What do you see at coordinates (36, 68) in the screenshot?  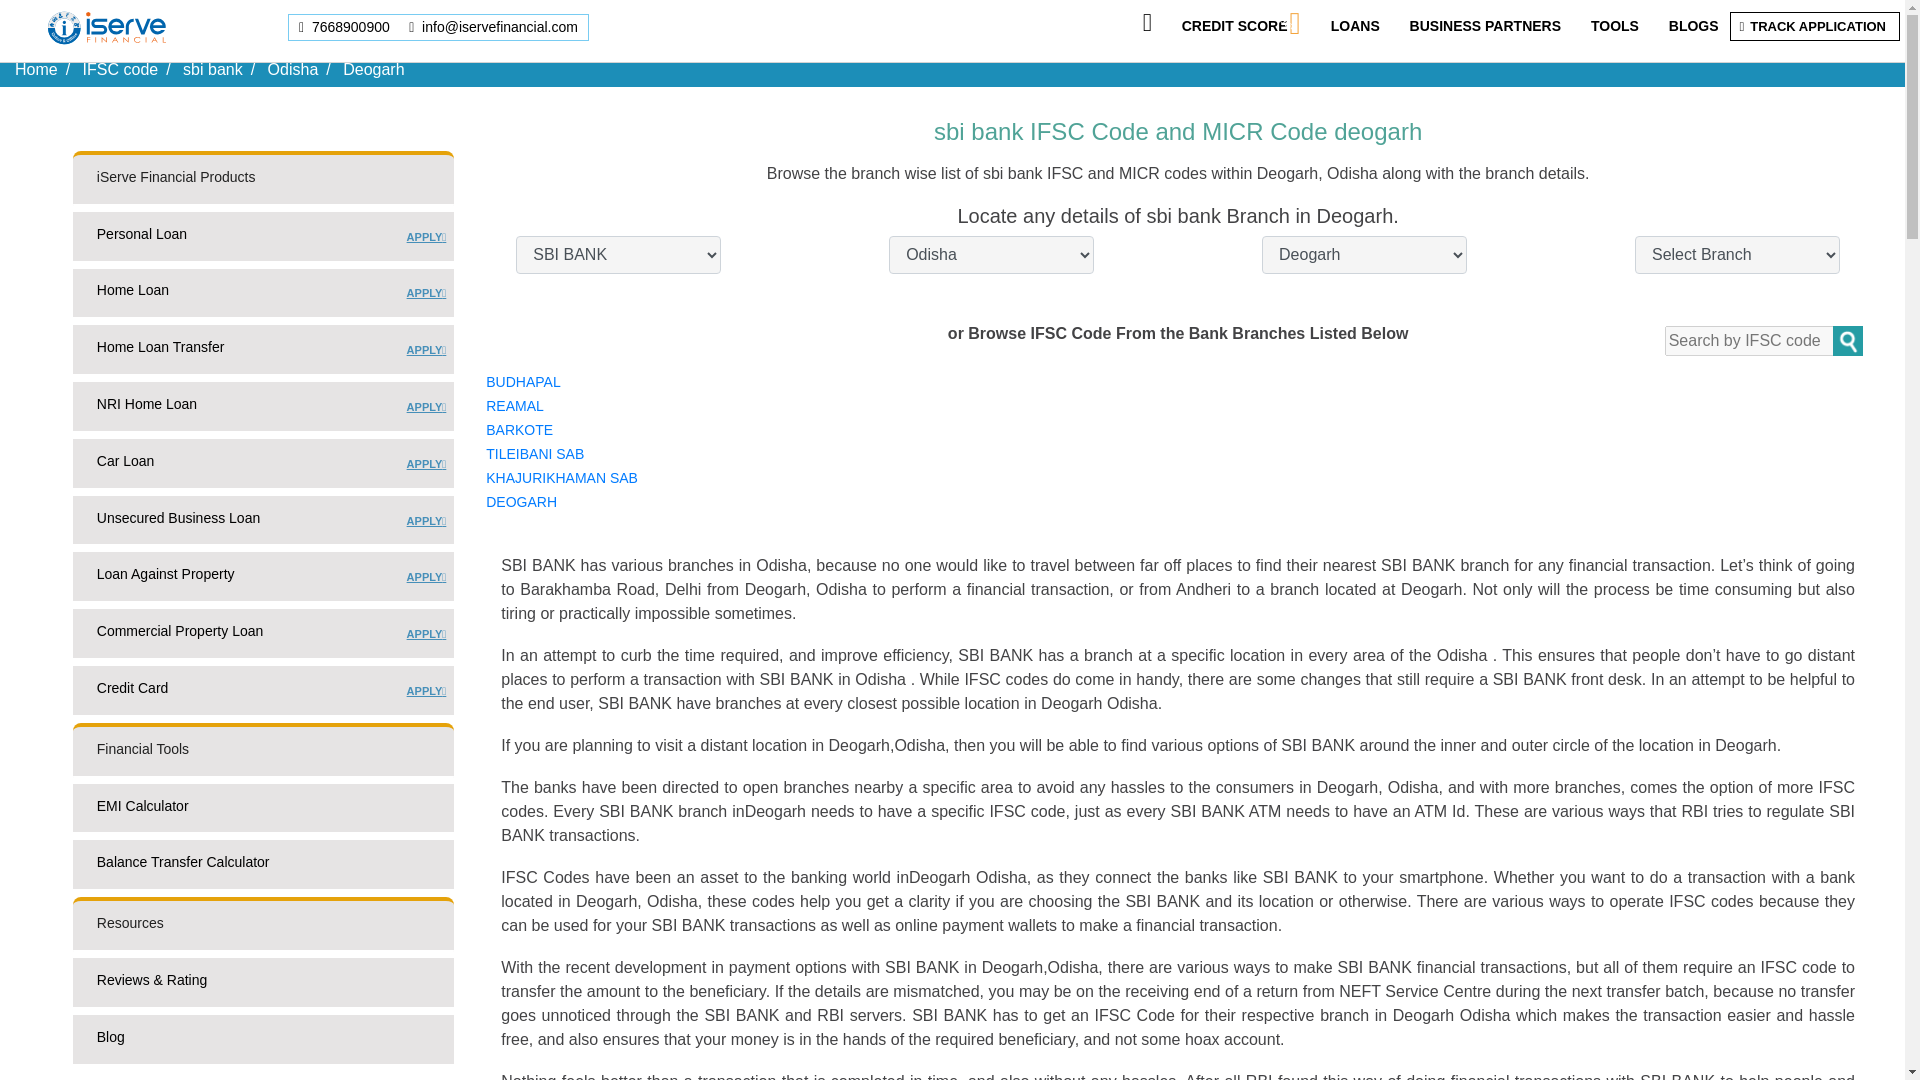 I see `Odisha` at bounding box center [36, 68].